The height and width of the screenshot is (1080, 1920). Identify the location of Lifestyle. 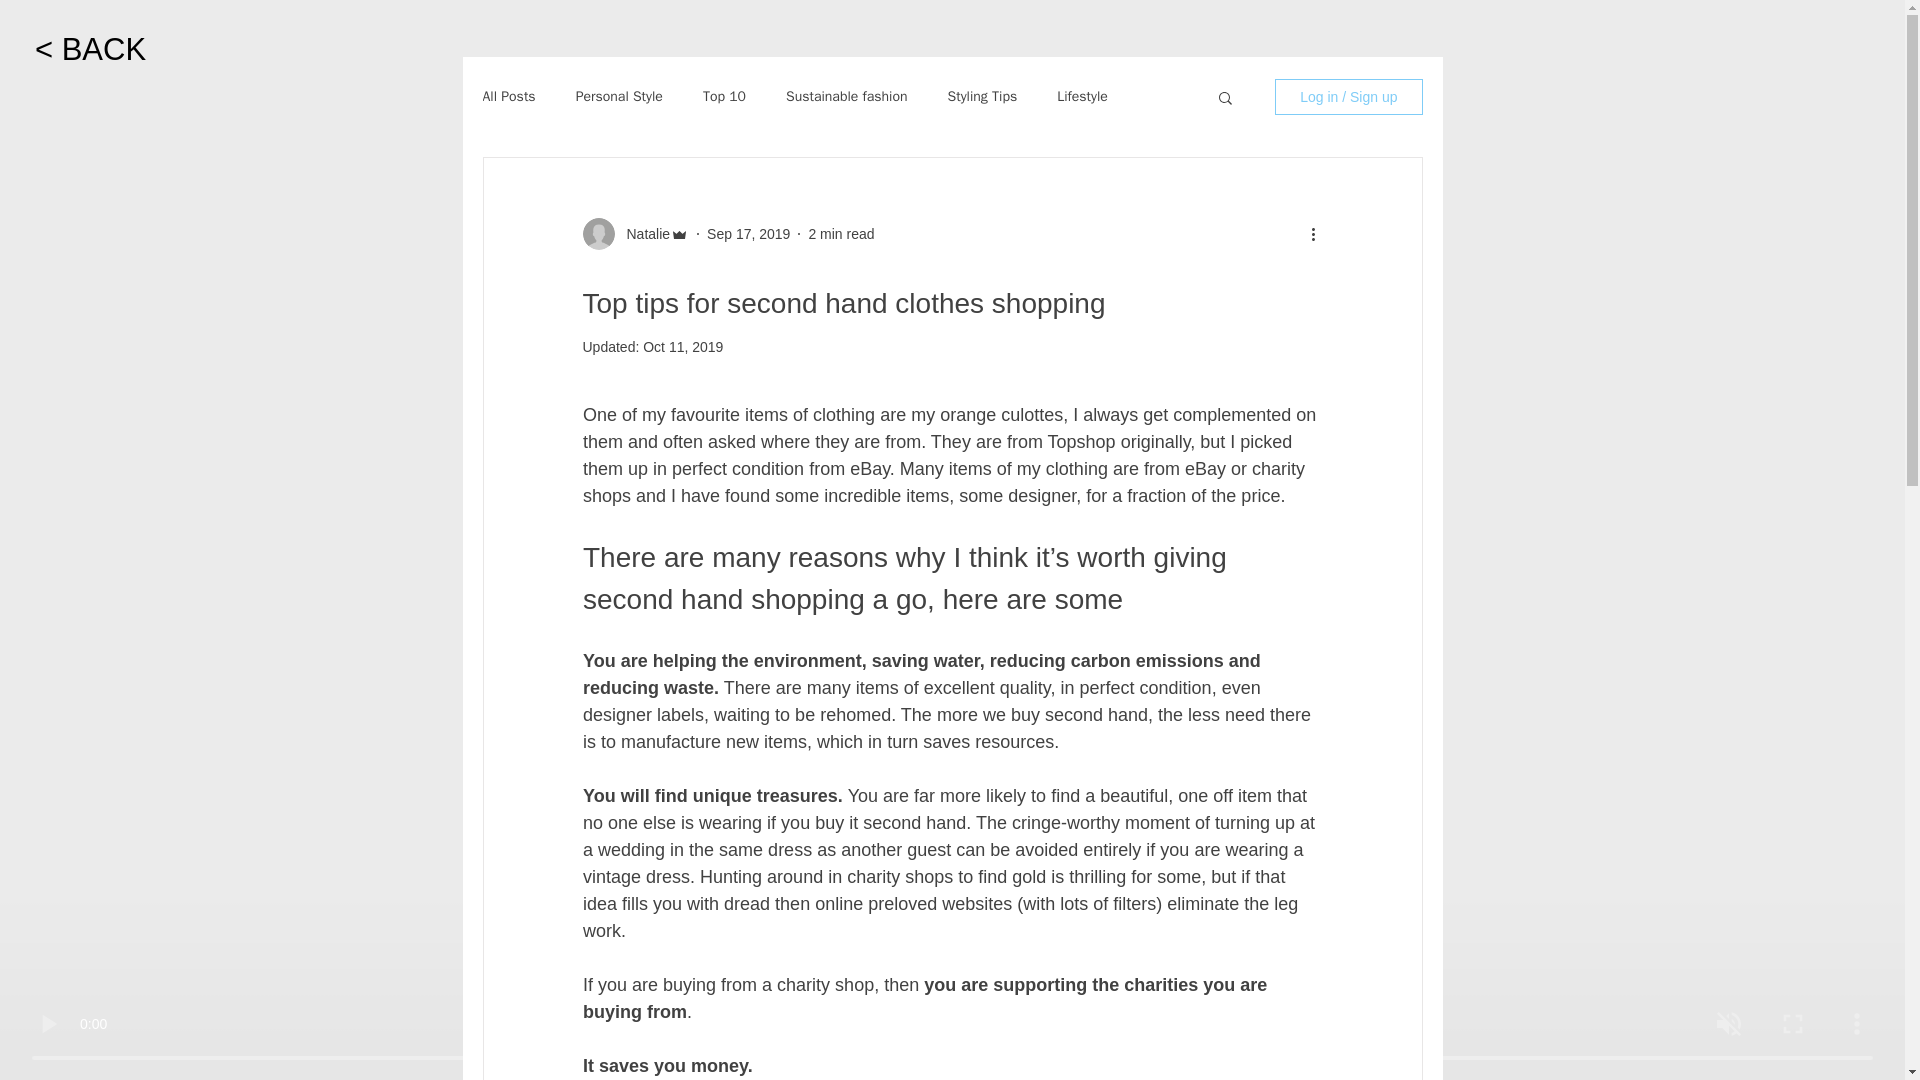
(1082, 96).